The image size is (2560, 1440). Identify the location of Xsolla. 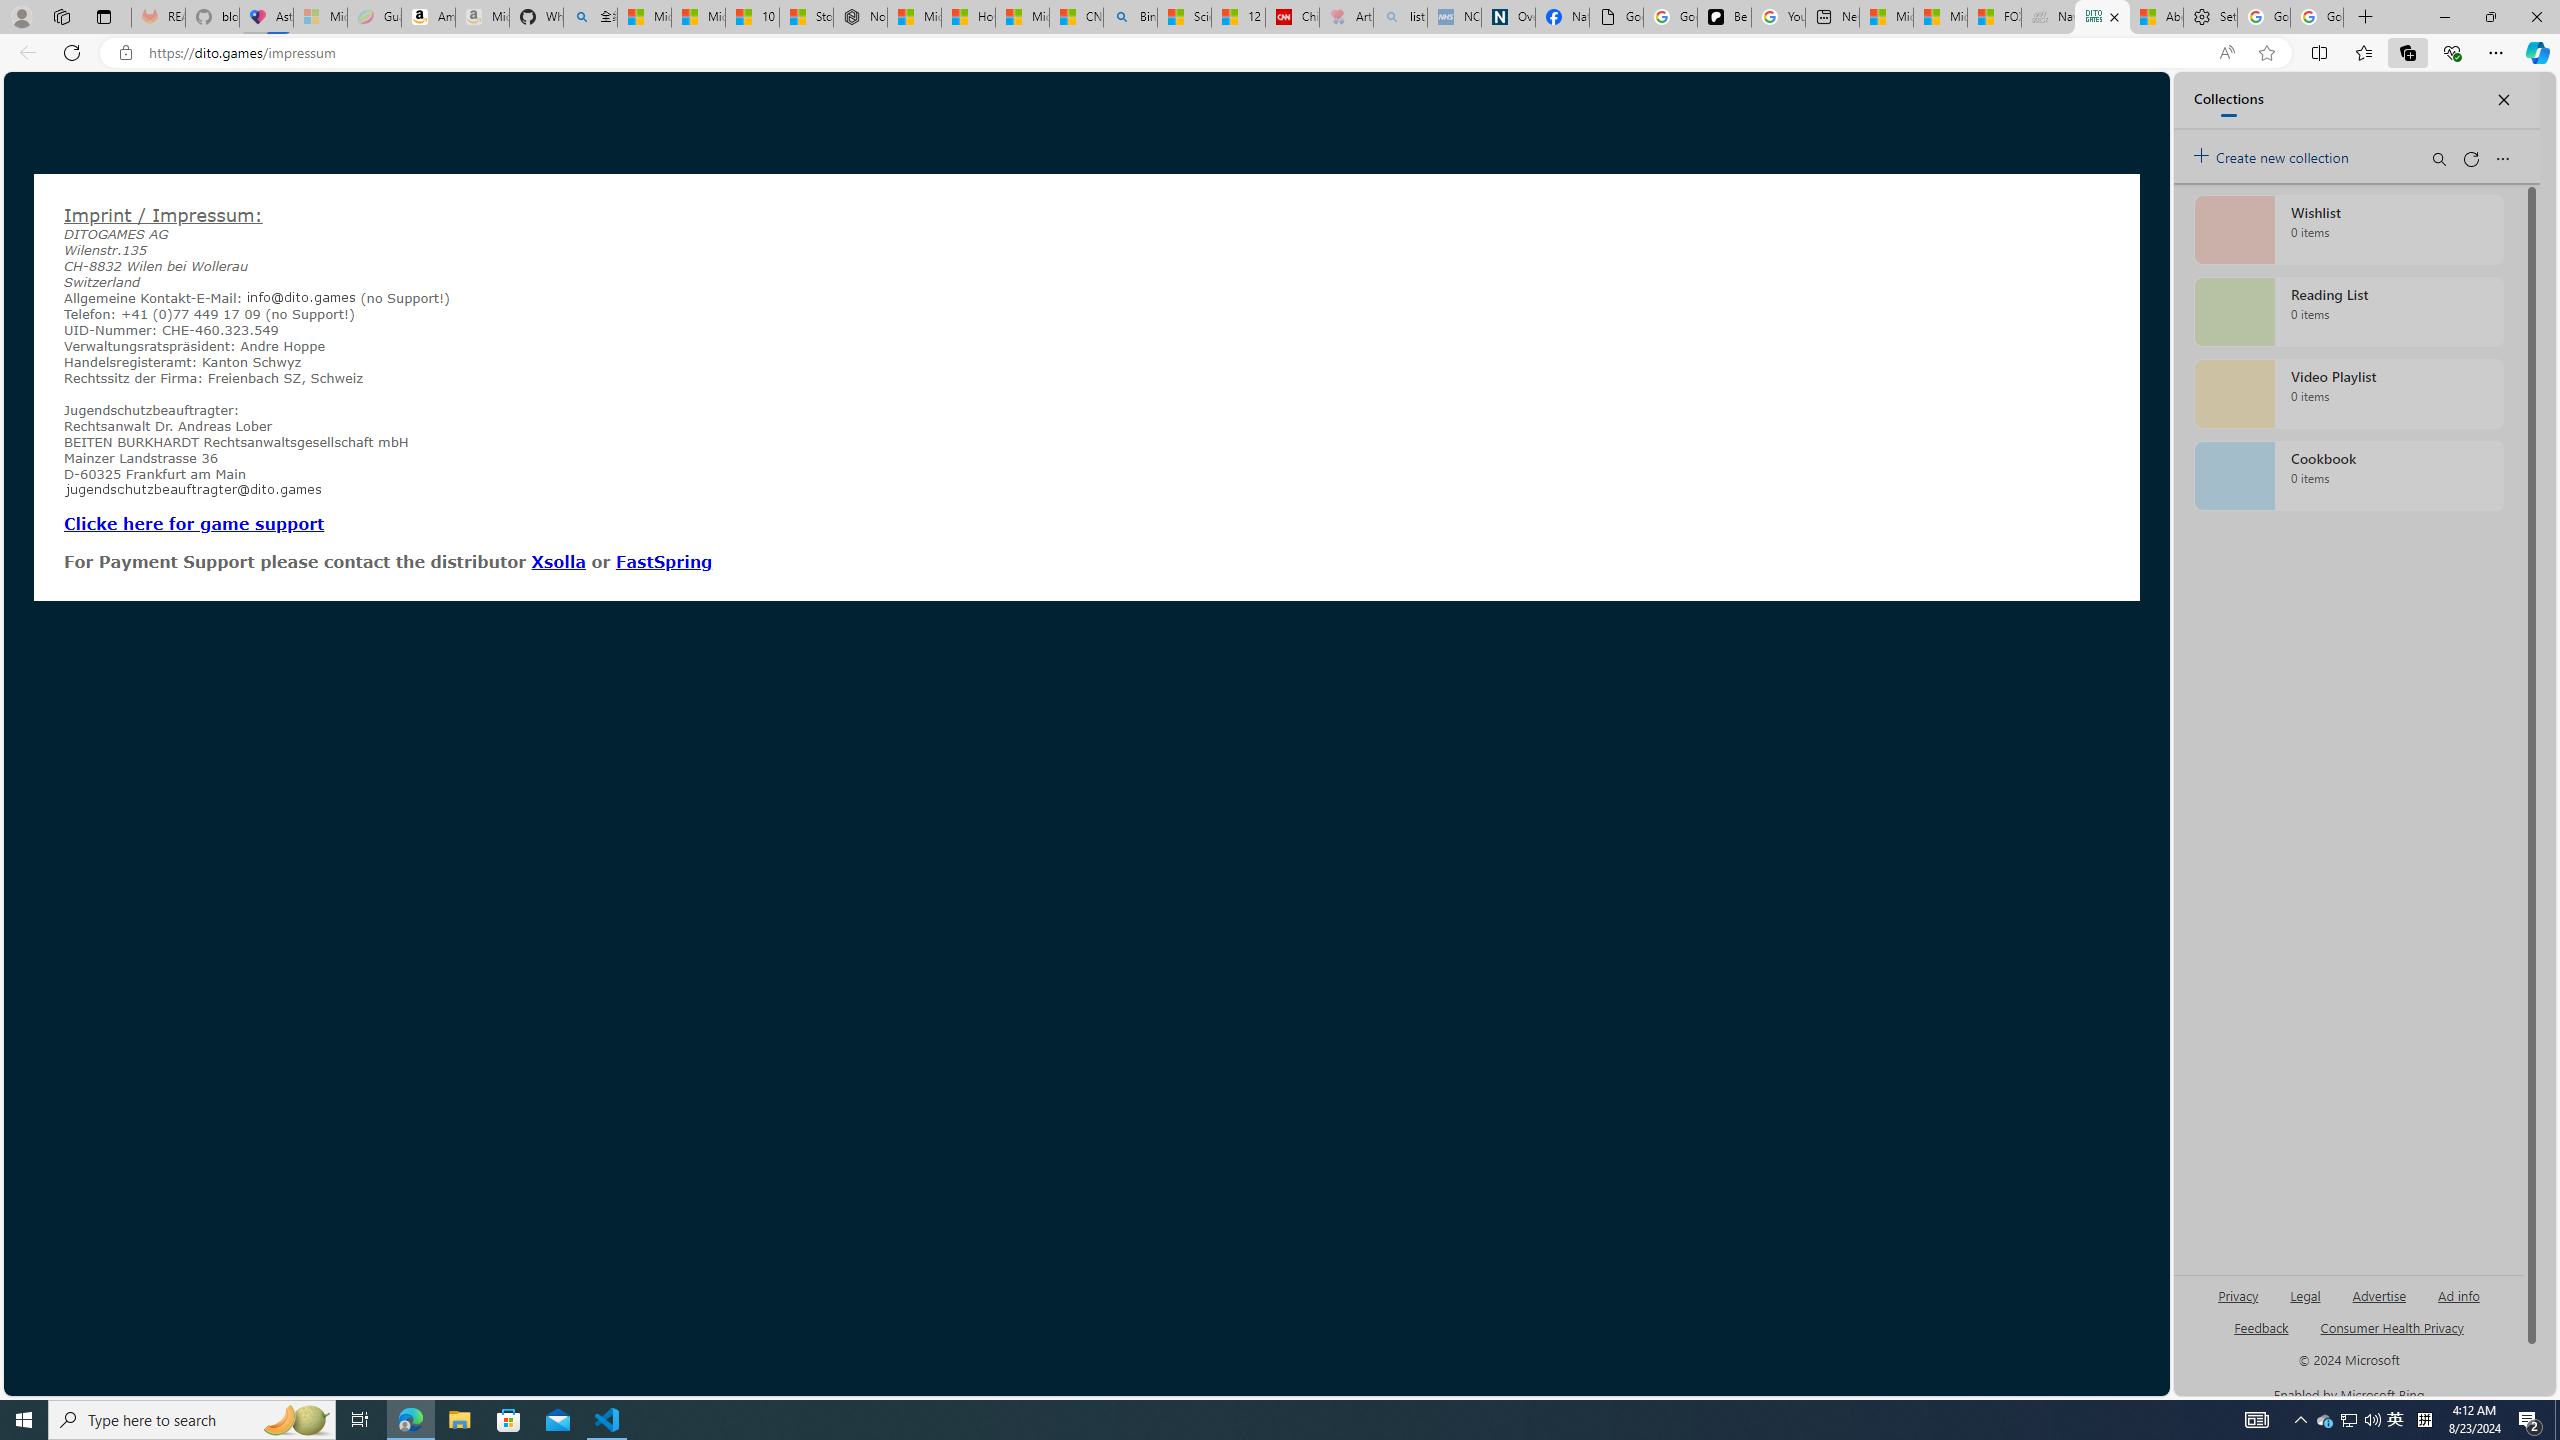
(558, 561).